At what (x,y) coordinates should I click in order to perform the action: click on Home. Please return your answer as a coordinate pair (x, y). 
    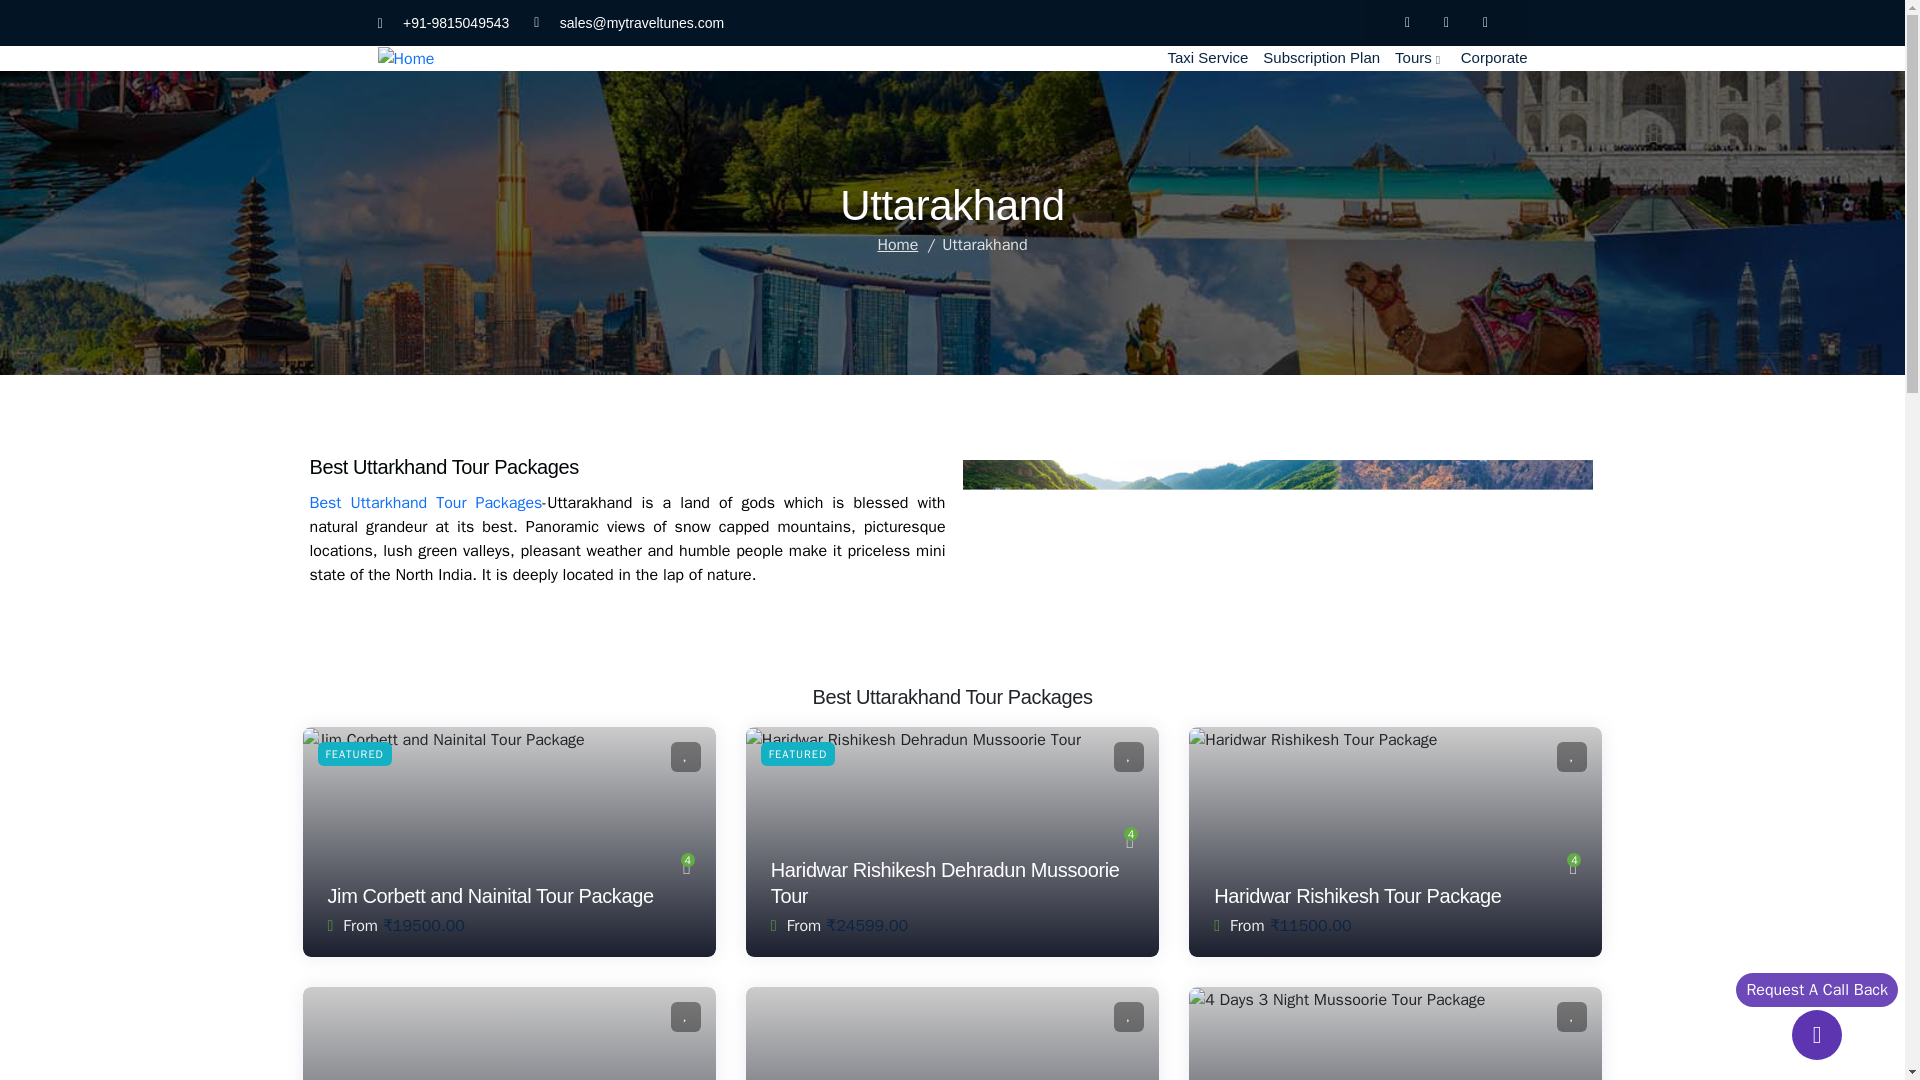
    Looking at the image, I should click on (897, 244).